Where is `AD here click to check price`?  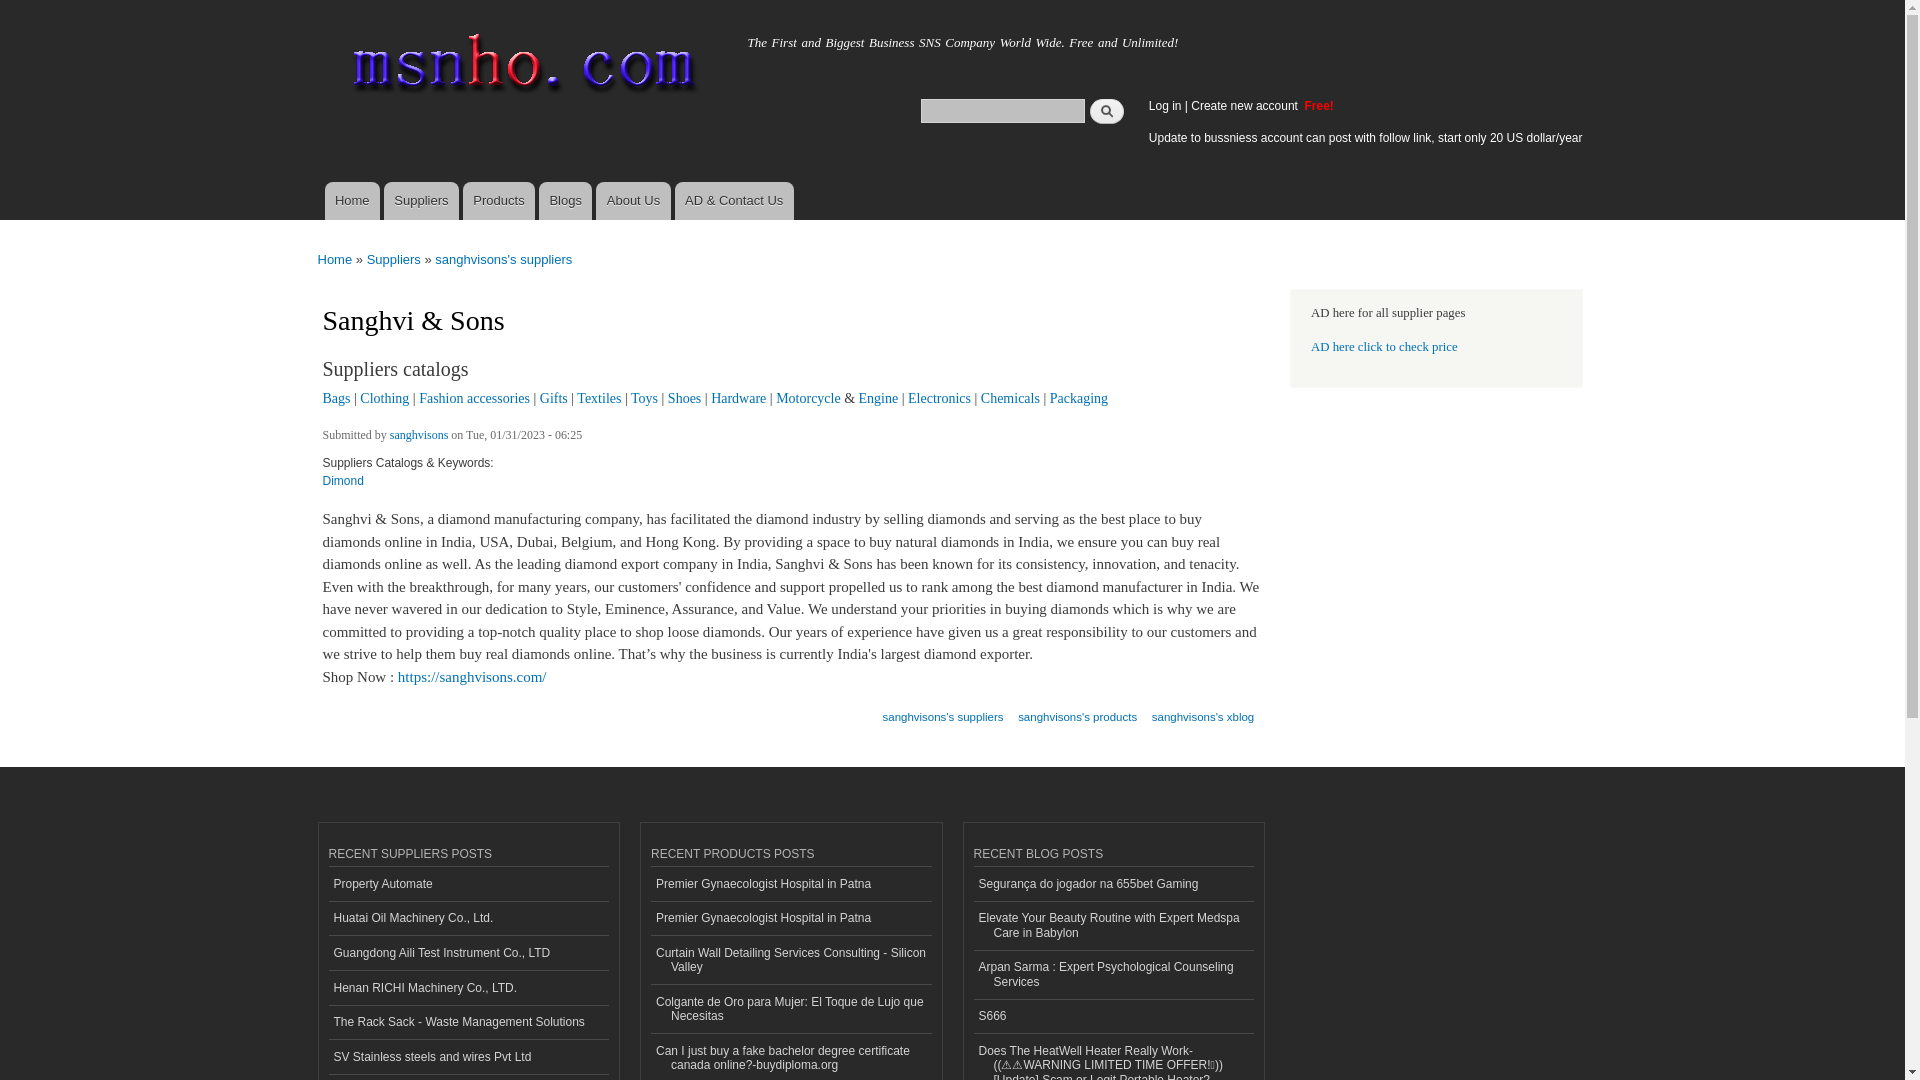 AD here click to check price is located at coordinates (1384, 347).